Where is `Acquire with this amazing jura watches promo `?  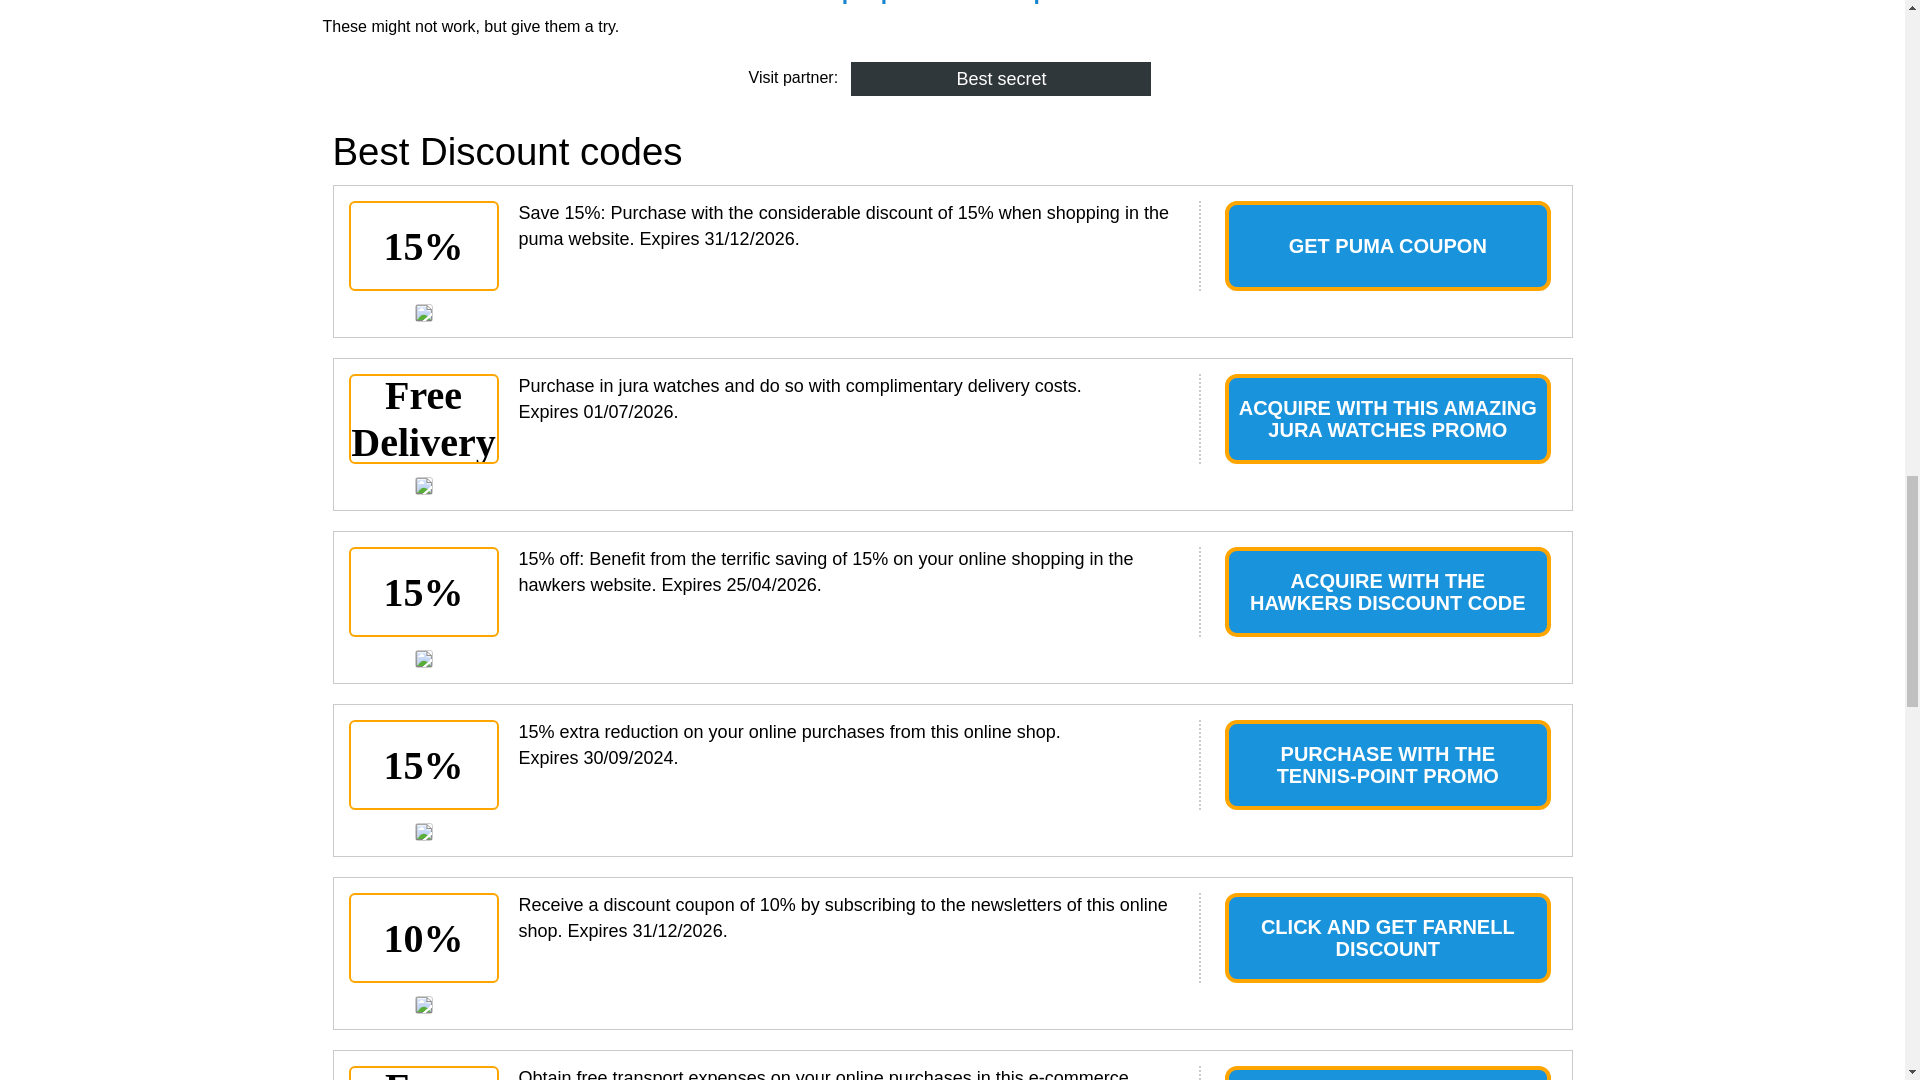
Acquire with this amazing jura watches promo  is located at coordinates (423, 486).